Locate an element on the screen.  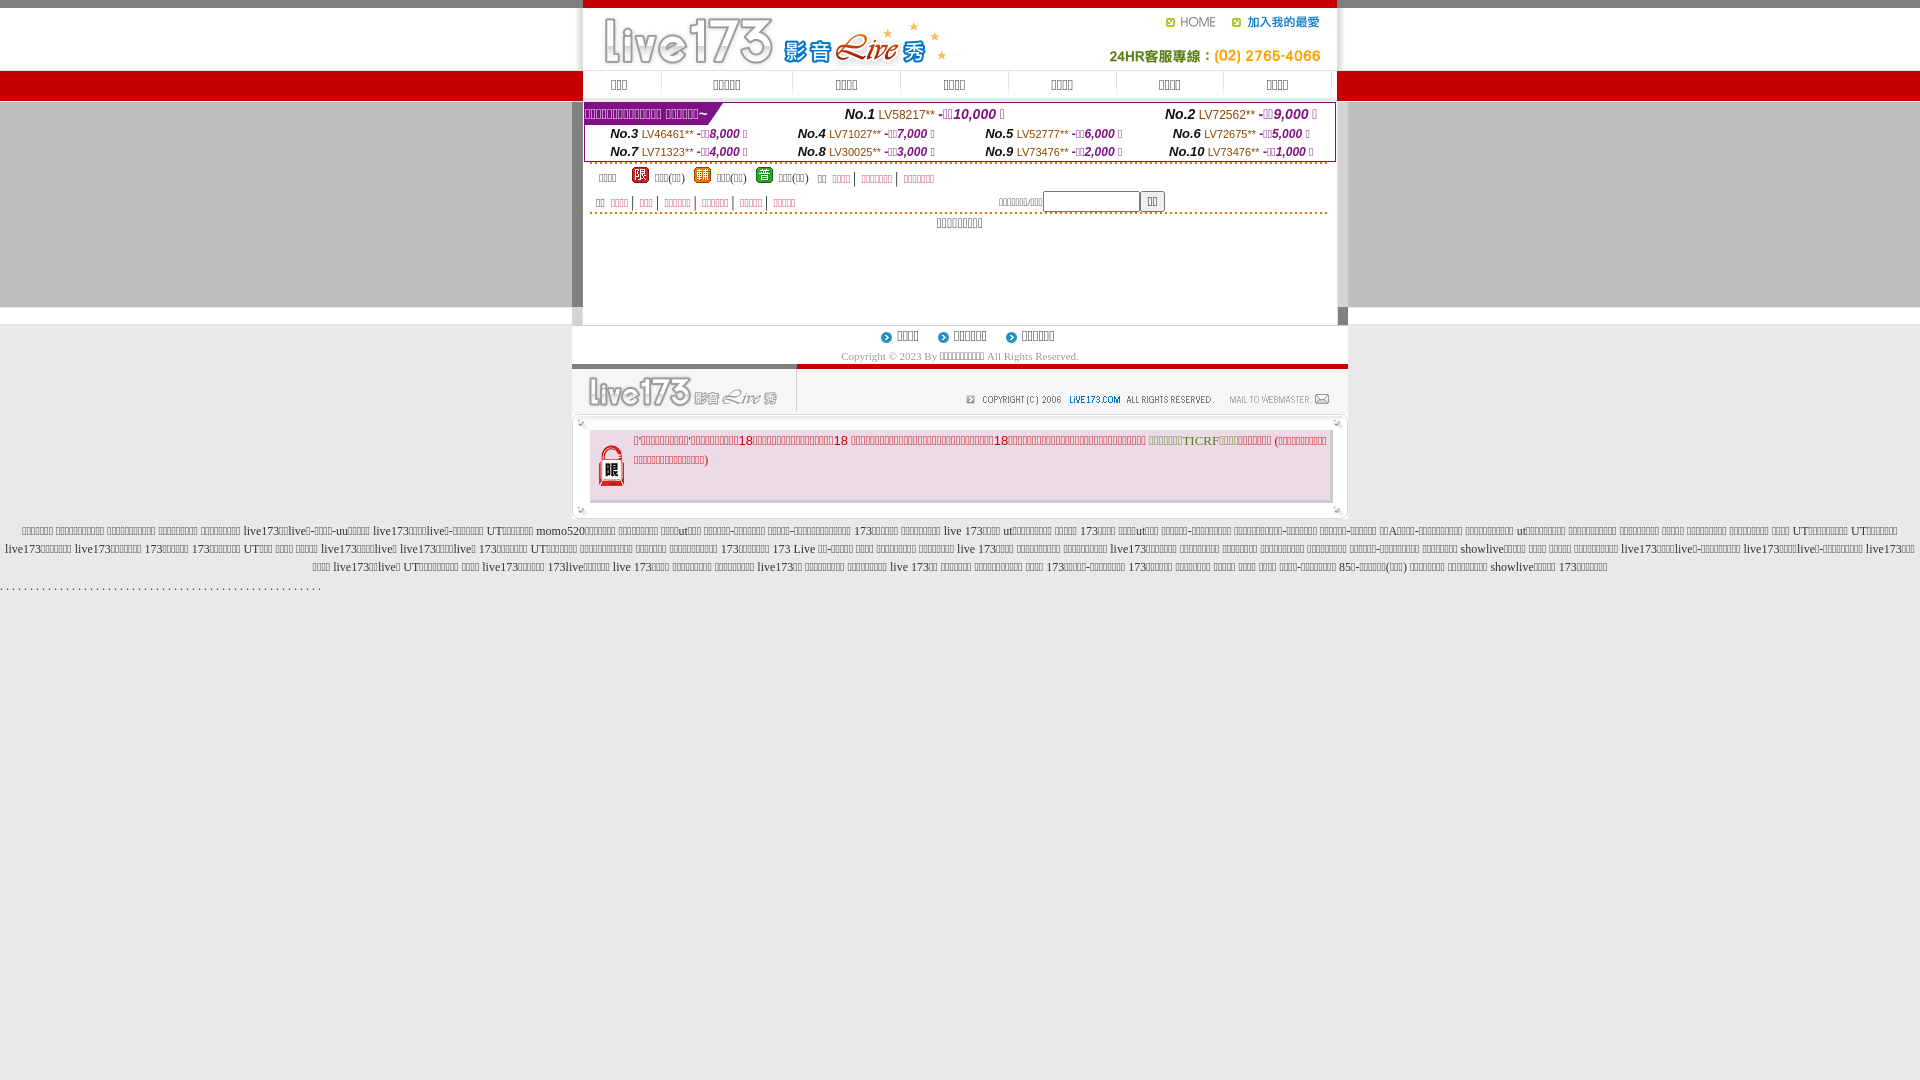
. is located at coordinates (44, 586).